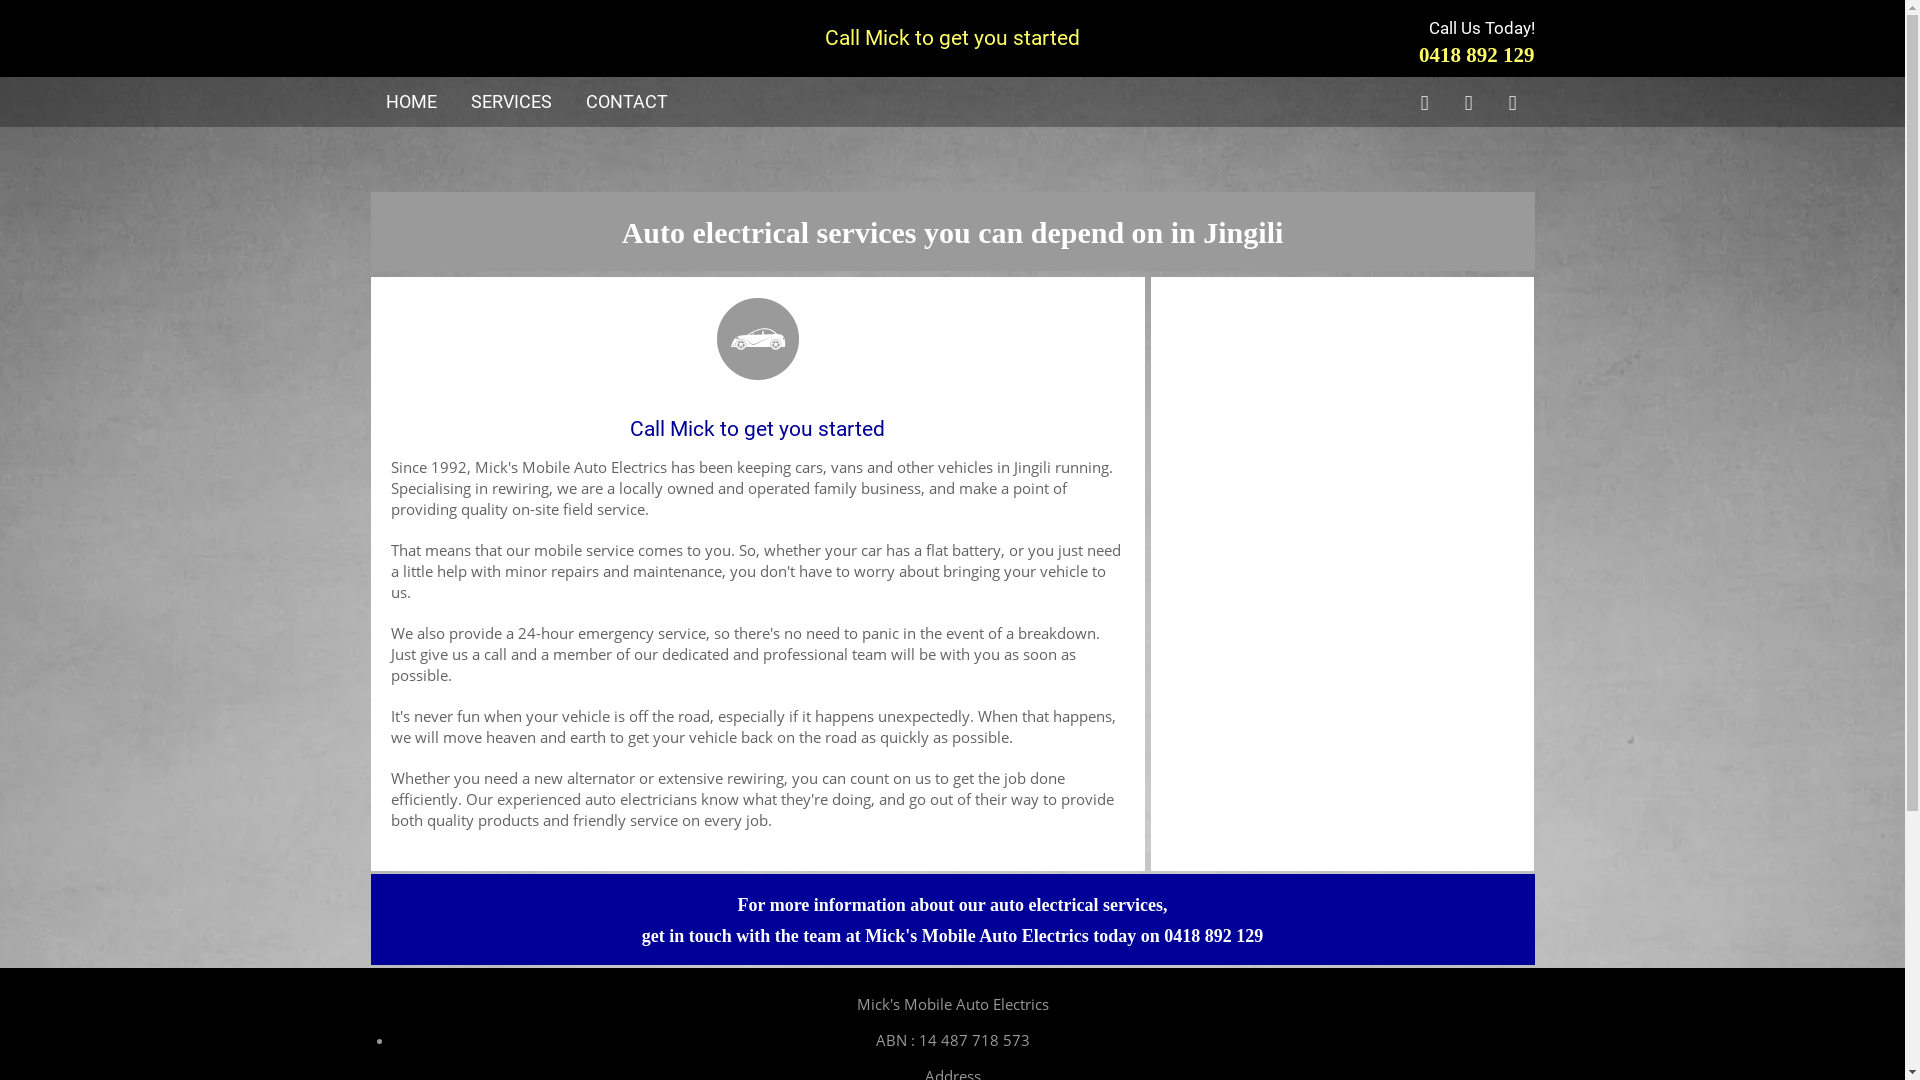 This screenshot has width=1920, height=1080. I want to click on CONTACT, so click(627, 102).